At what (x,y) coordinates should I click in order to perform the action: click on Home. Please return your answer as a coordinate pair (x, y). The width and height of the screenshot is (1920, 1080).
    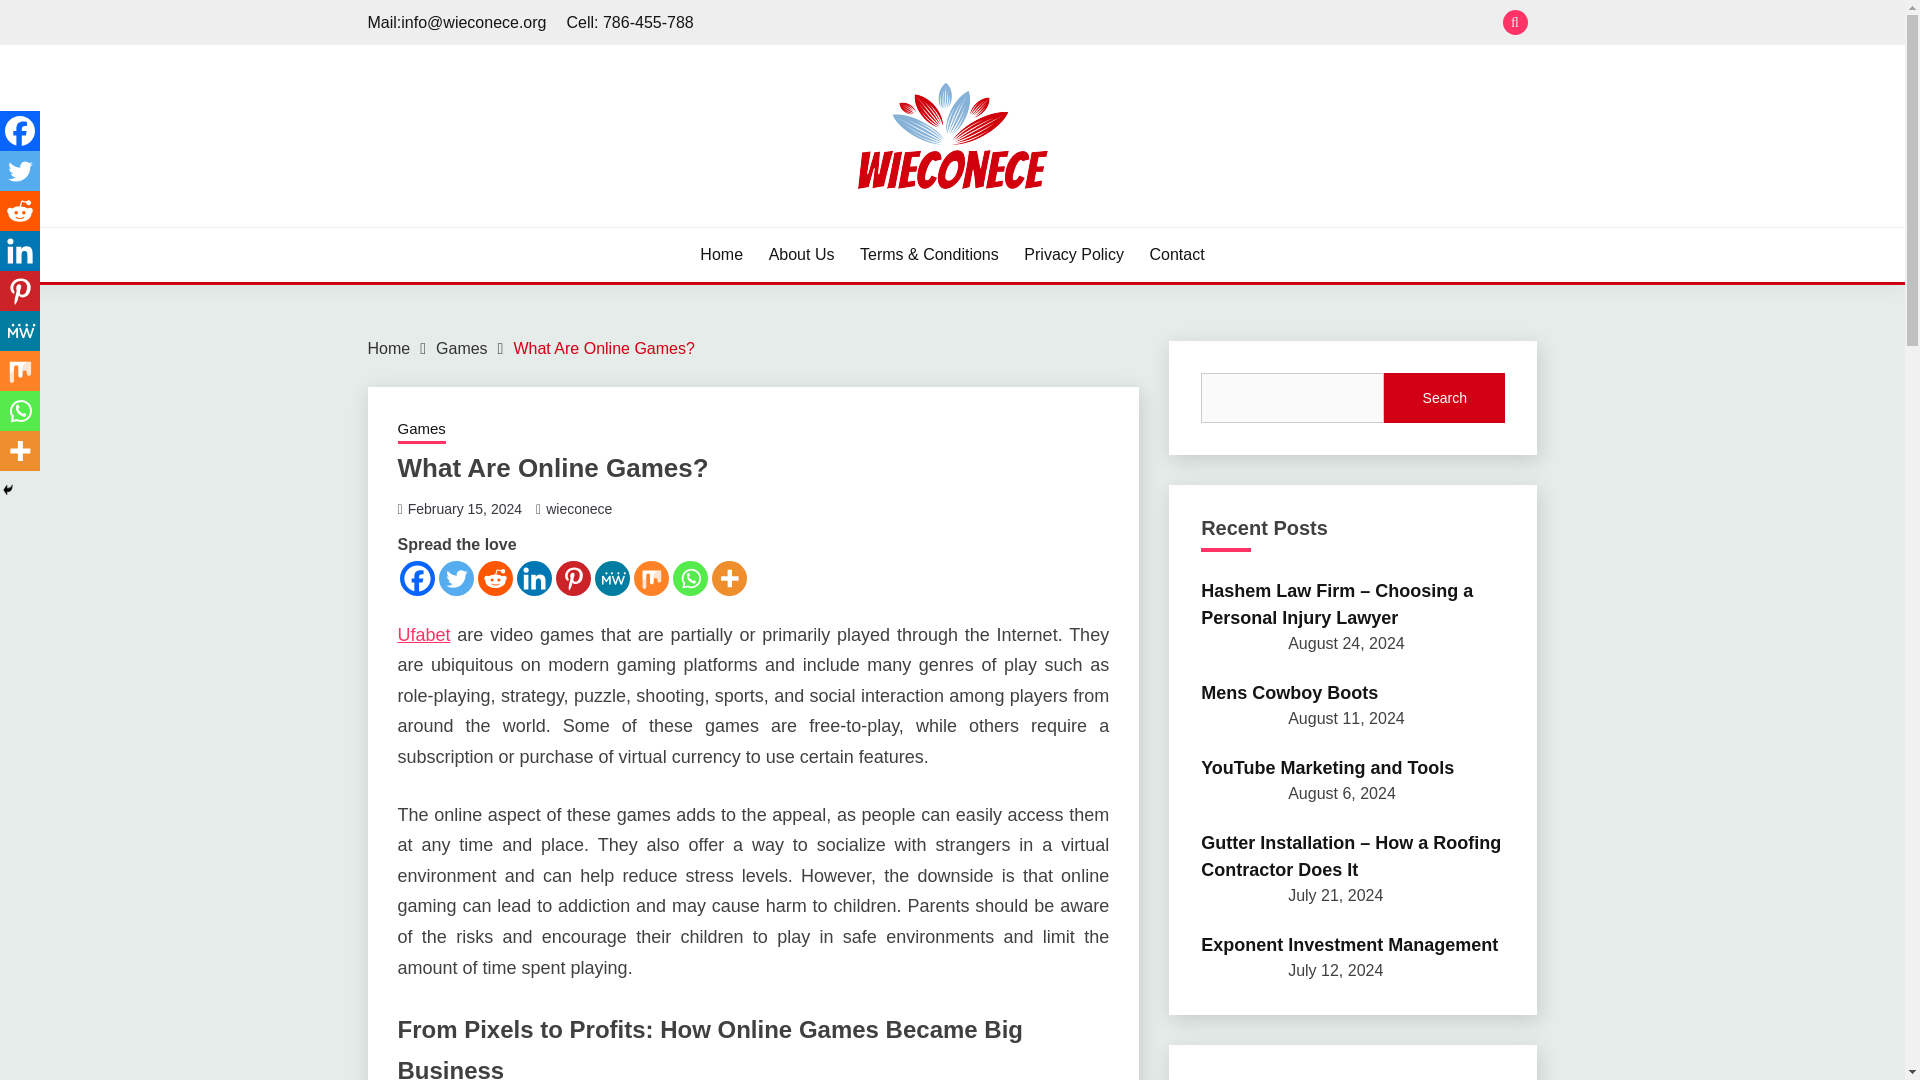
    Looking at the image, I should click on (389, 348).